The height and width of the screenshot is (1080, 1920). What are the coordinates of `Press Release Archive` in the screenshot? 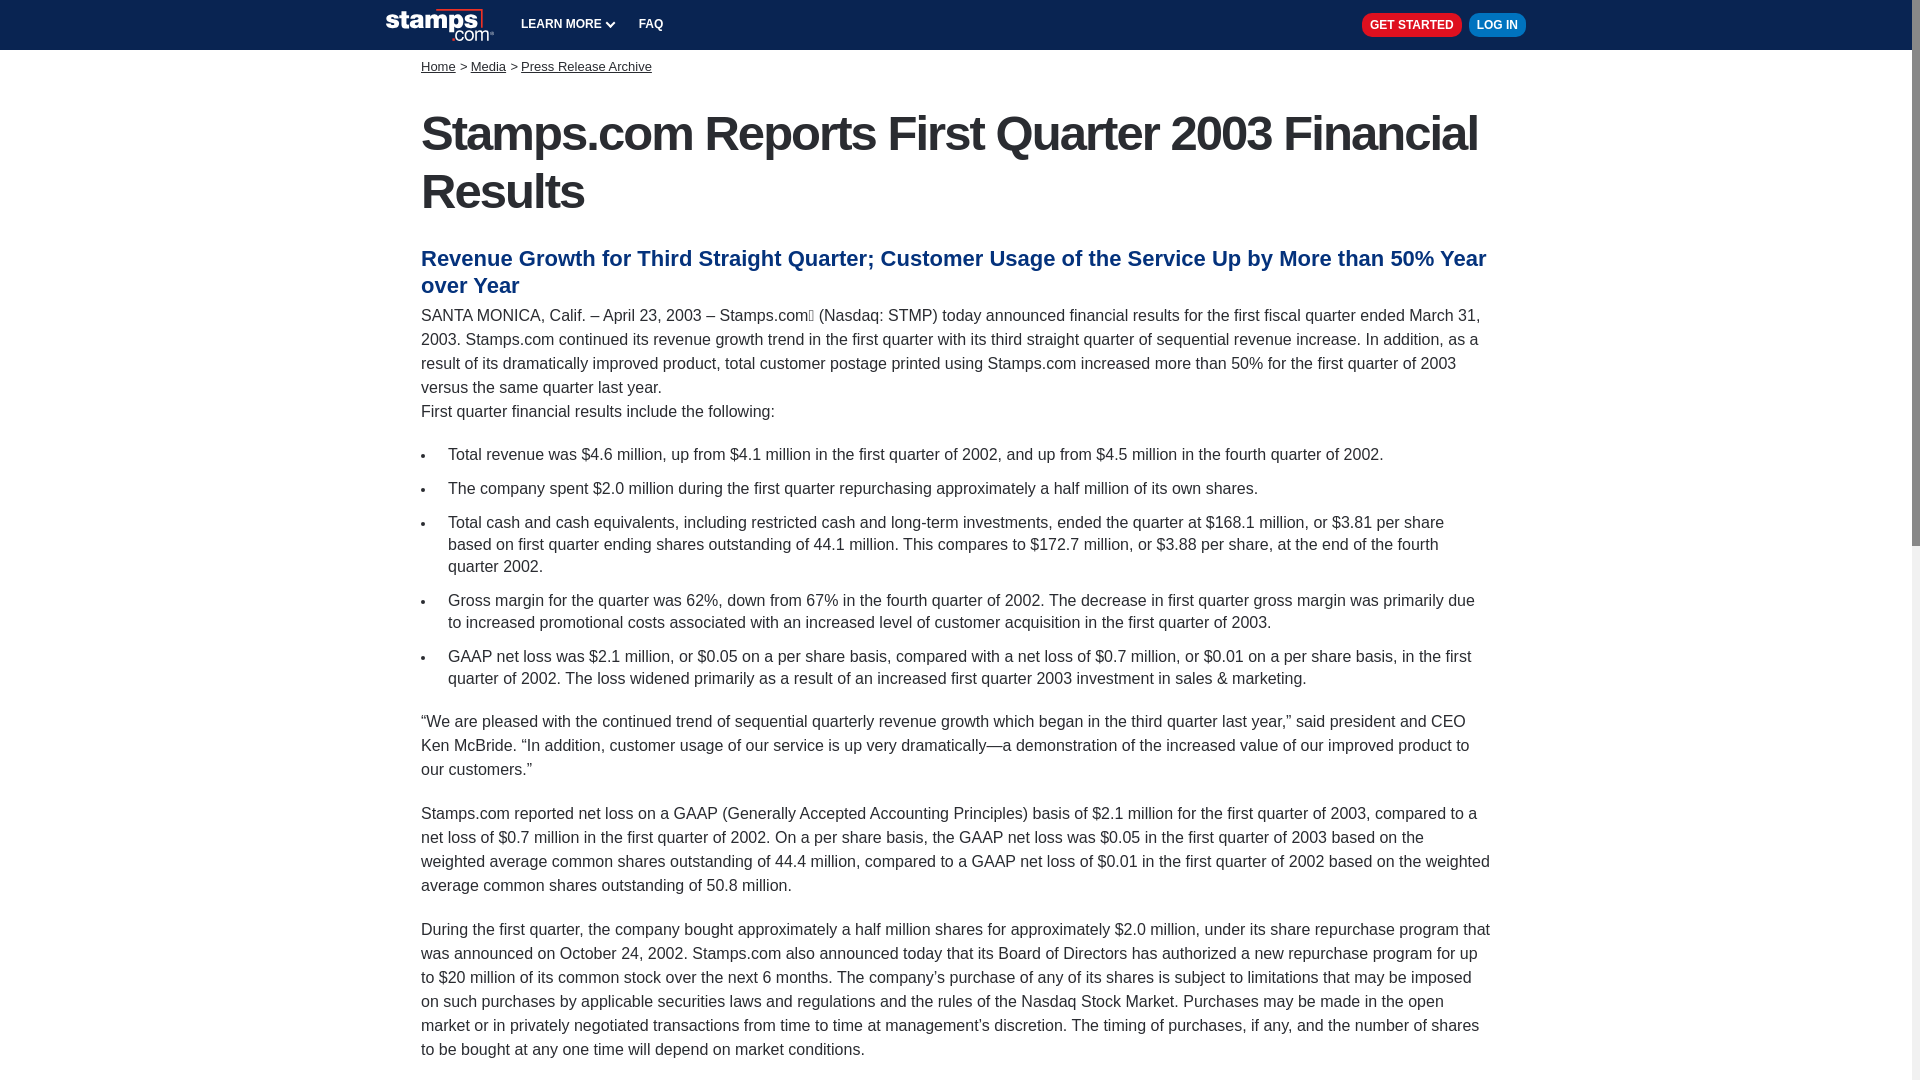 It's located at (586, 66).